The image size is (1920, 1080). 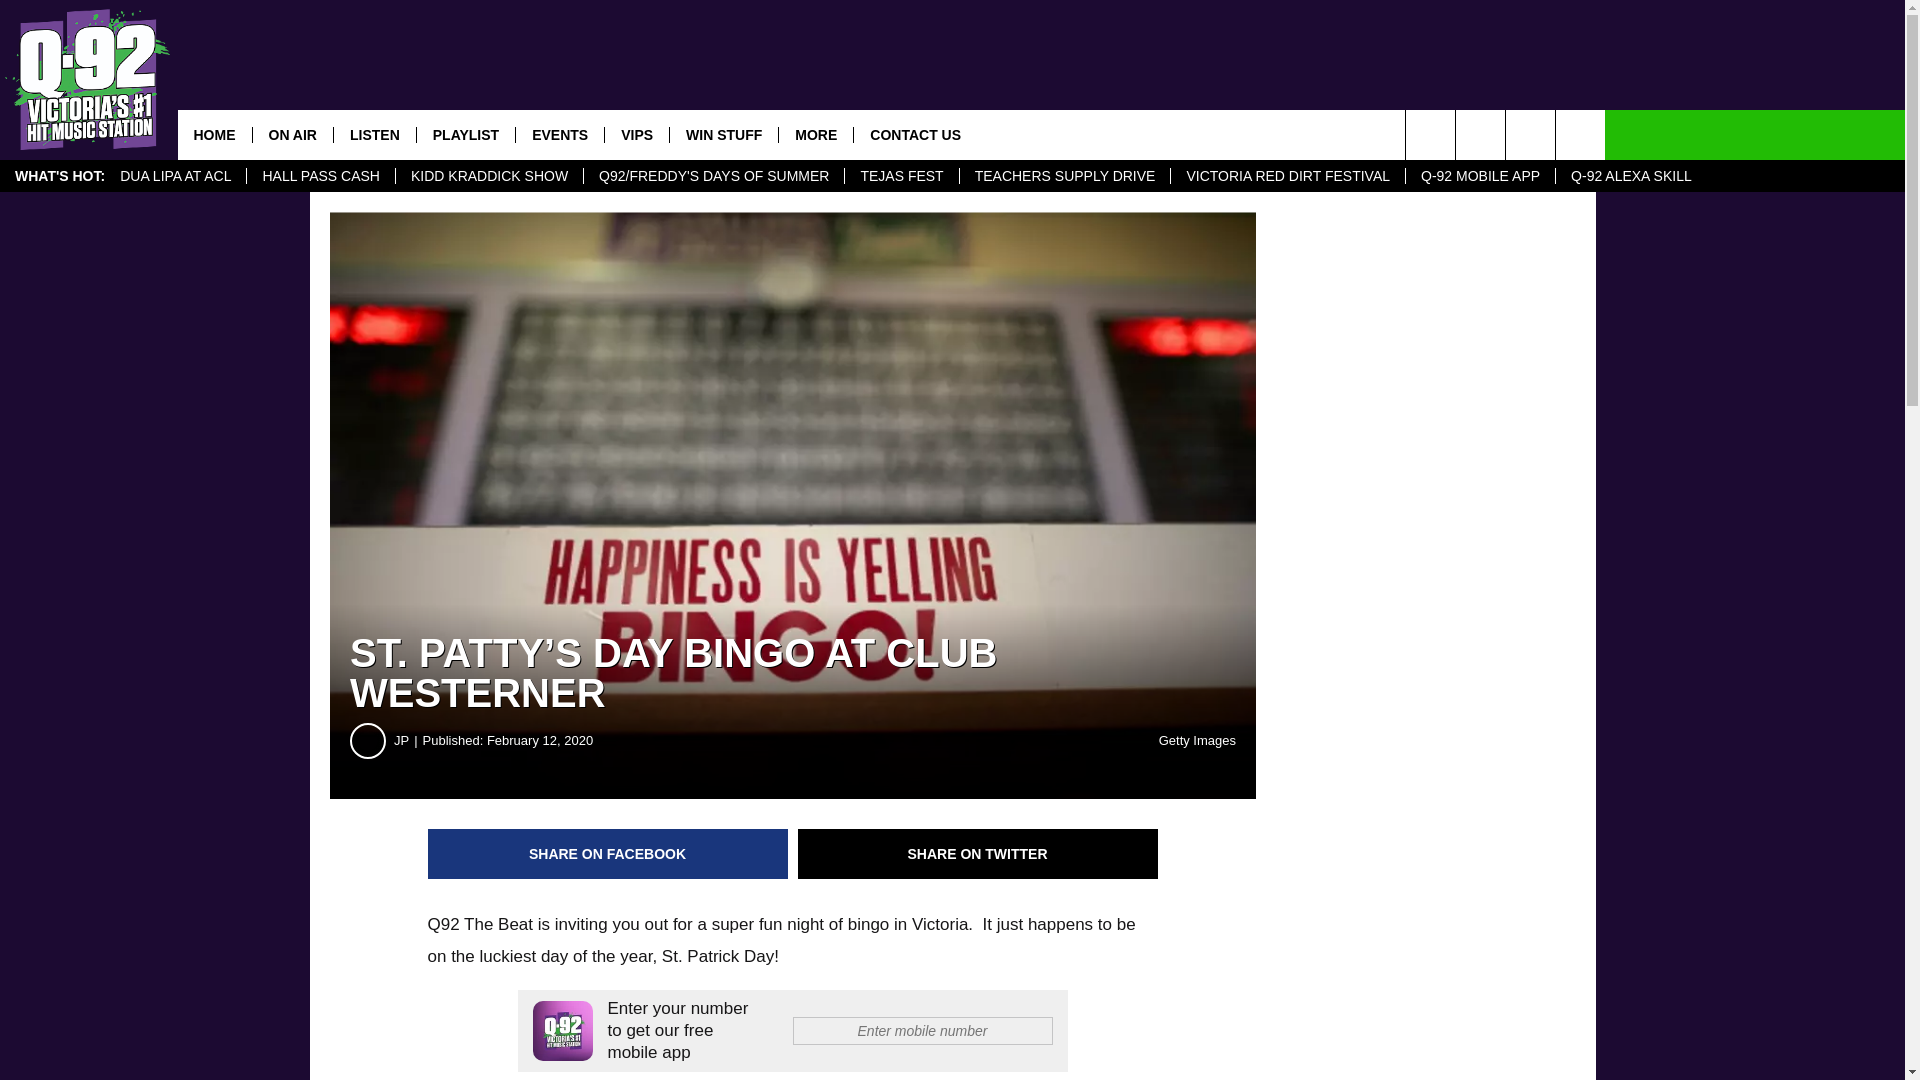 I want to click on Q-92 MOBILE APP, so click(x=1480, y=176).